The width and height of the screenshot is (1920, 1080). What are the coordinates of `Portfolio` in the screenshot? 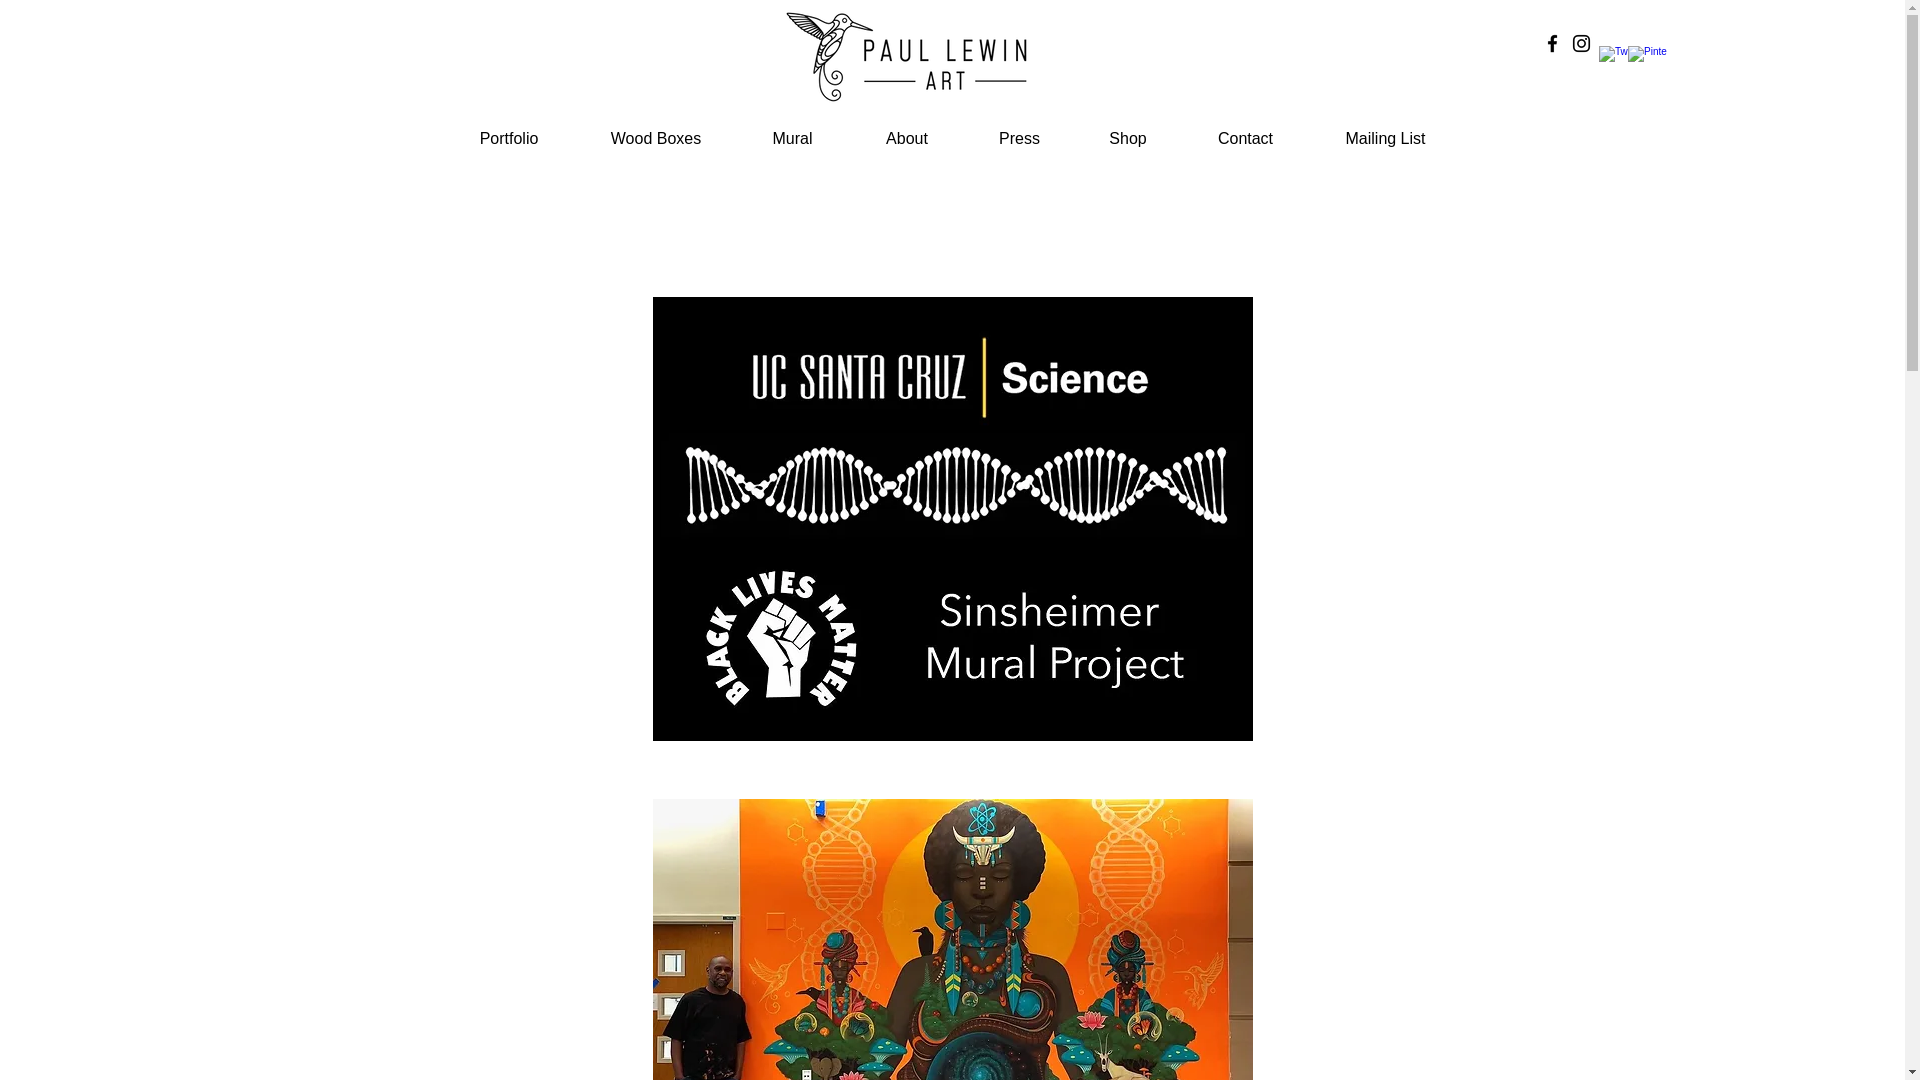 It's located at (509, 139).